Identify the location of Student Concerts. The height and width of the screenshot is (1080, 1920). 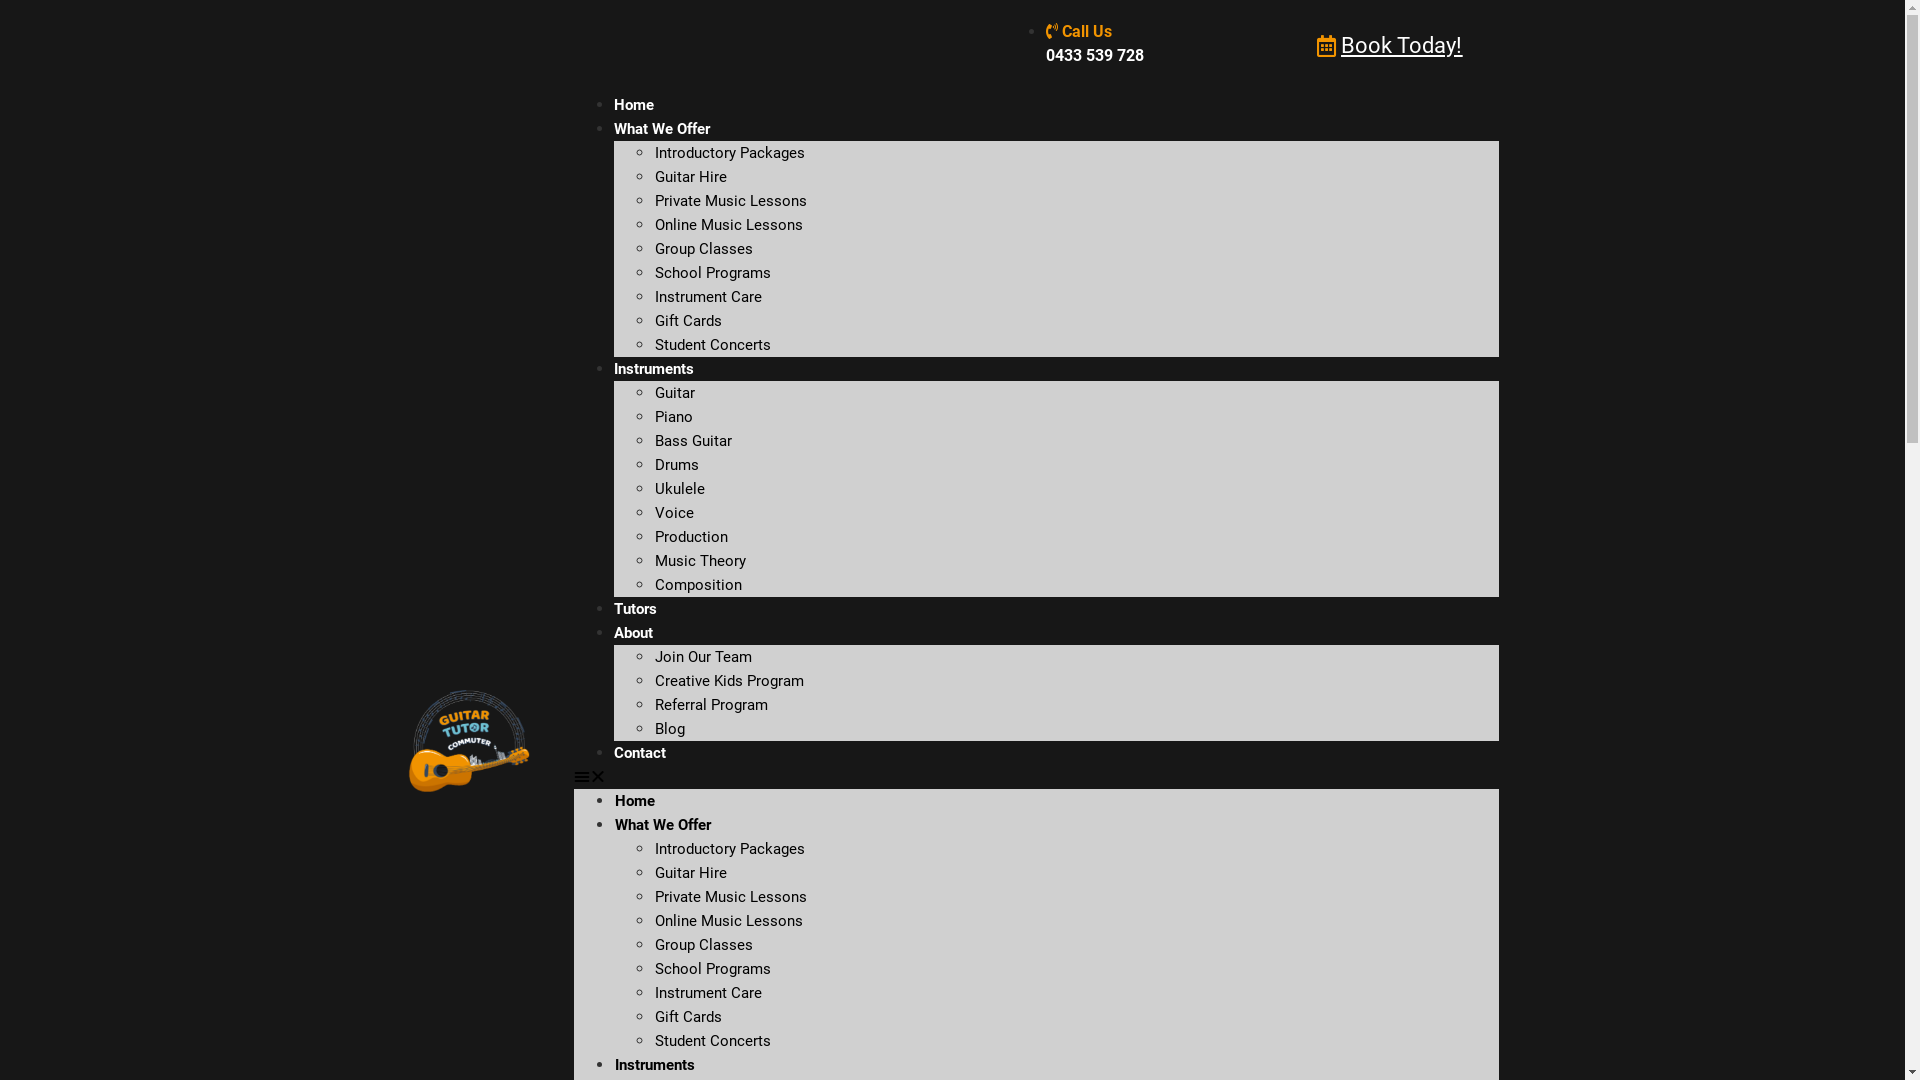
(713, 345).